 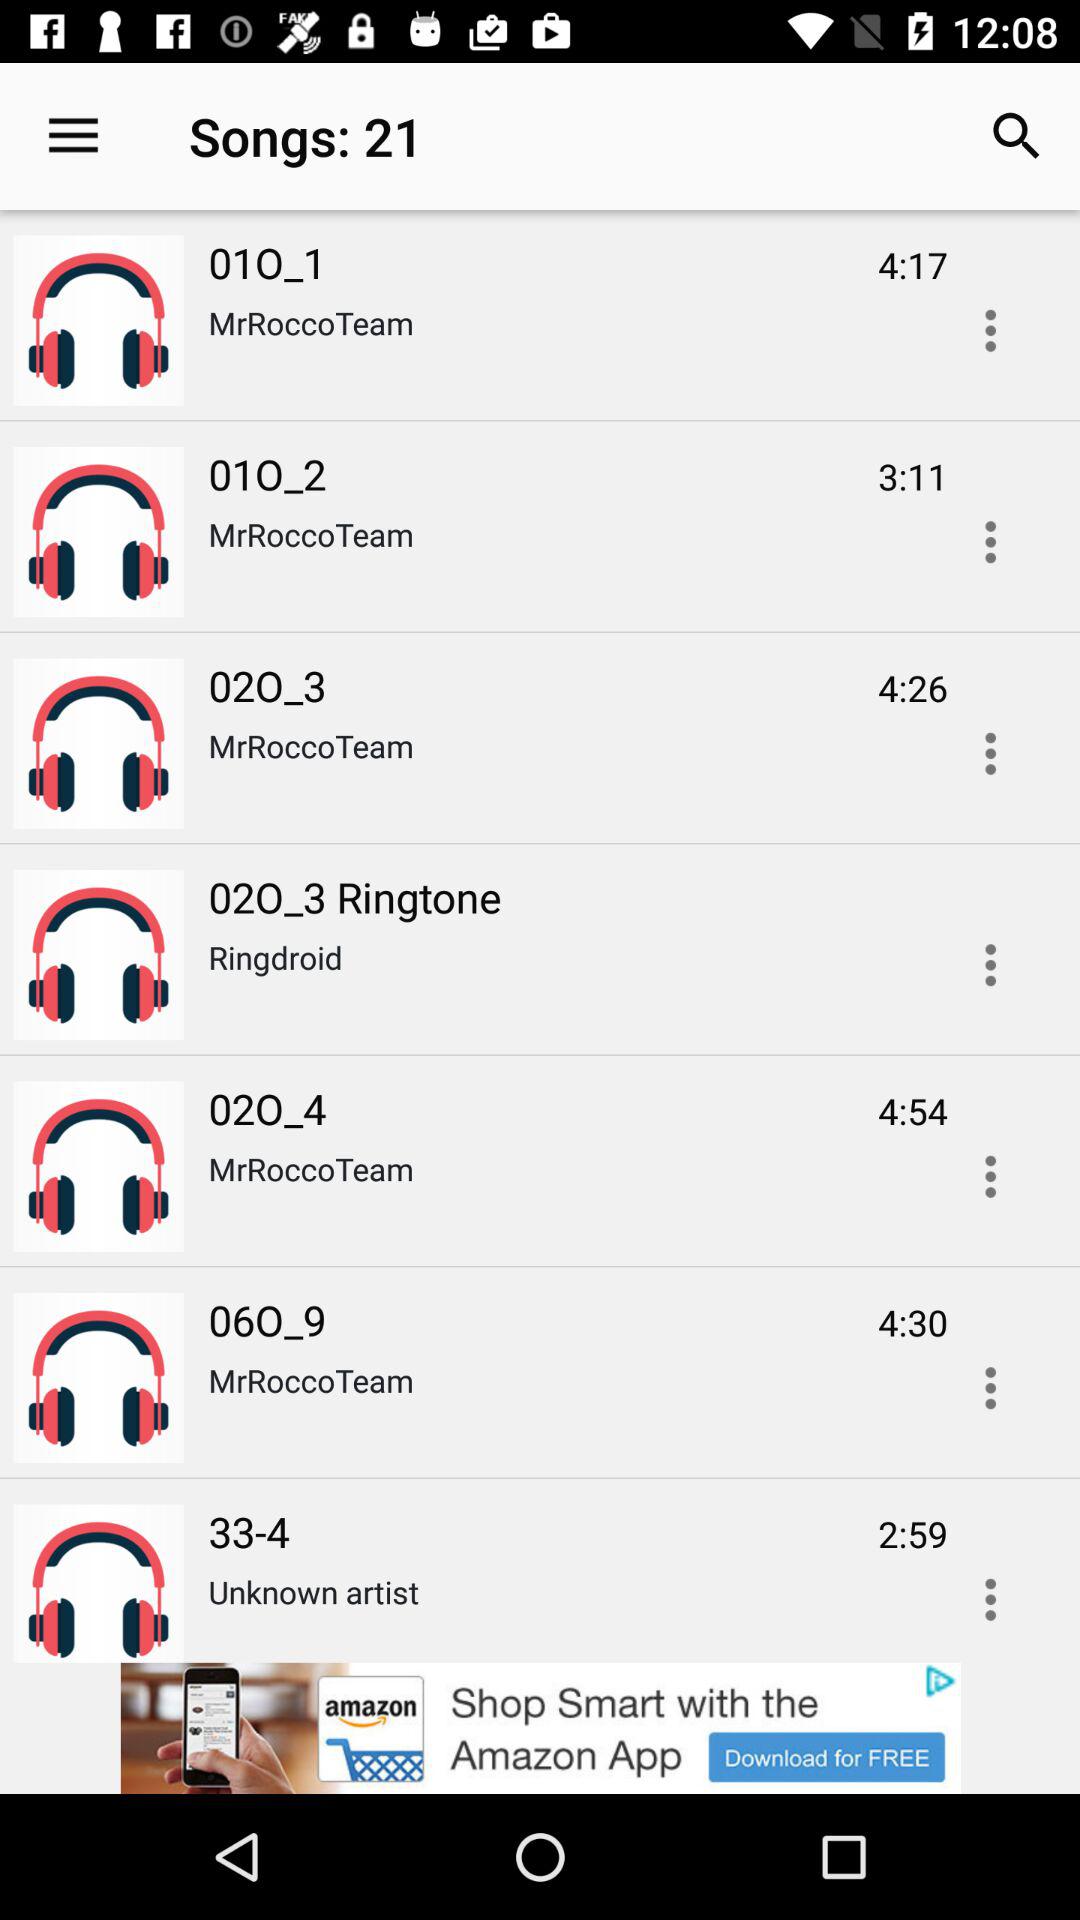 I want to click on toggle drop down menu, so click(x=990, y=1593).